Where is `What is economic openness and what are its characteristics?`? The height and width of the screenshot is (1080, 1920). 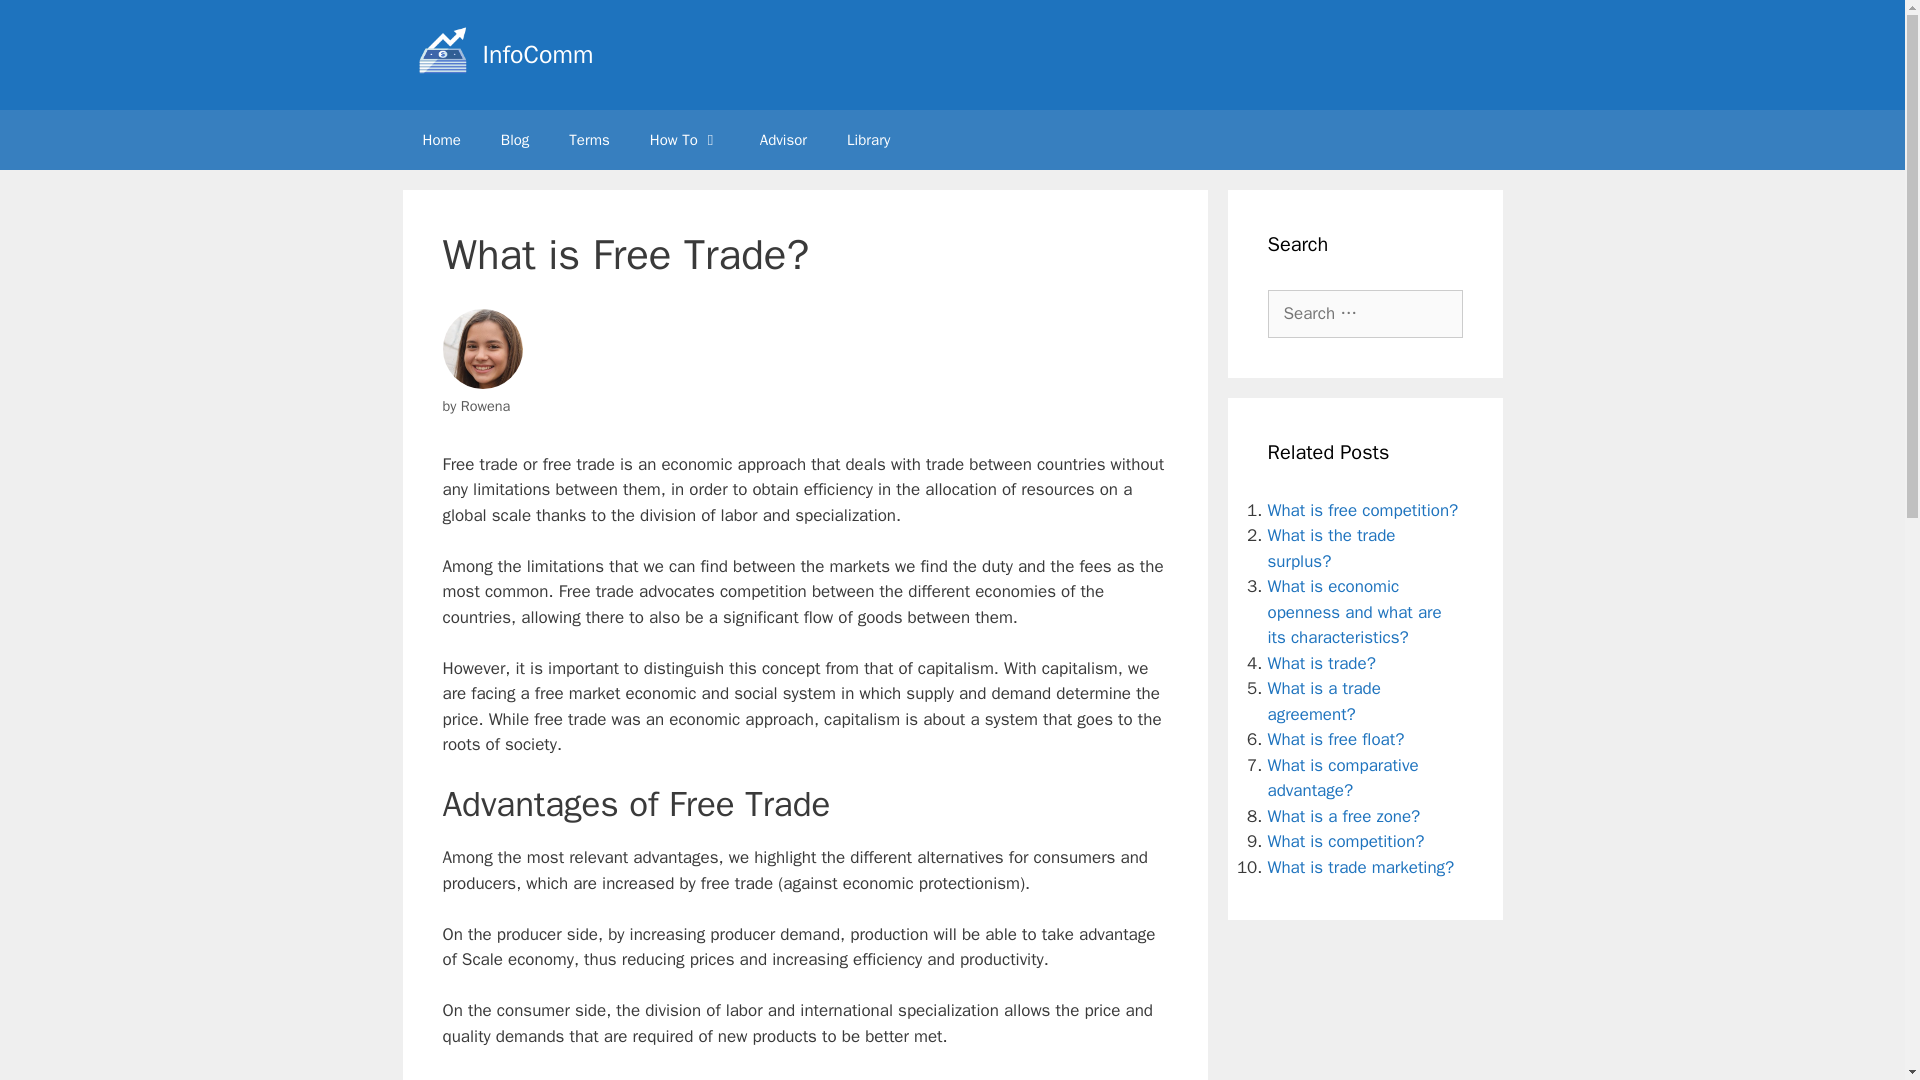
What is economic openness and what are its characteristics? is located at coordinates (1354, 612).